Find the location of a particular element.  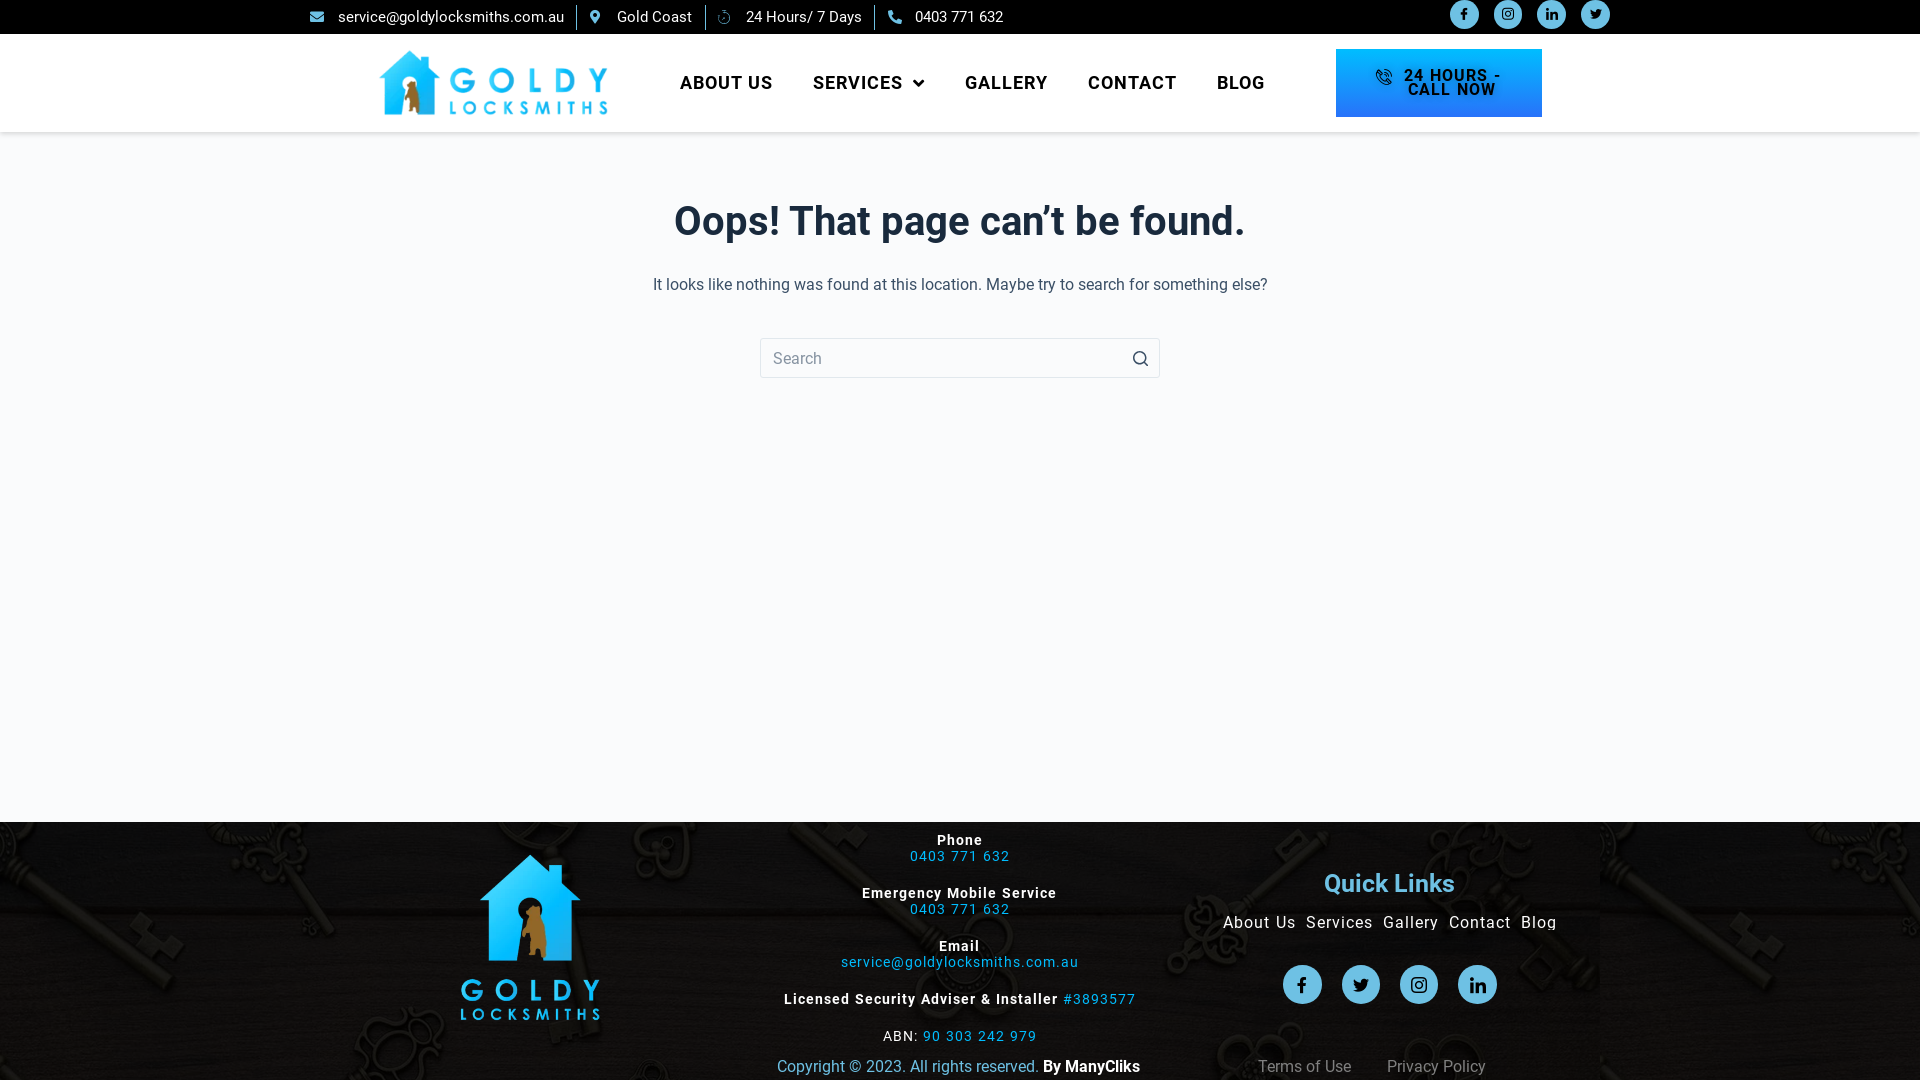

Search for... is located at coordinates (960, 358).